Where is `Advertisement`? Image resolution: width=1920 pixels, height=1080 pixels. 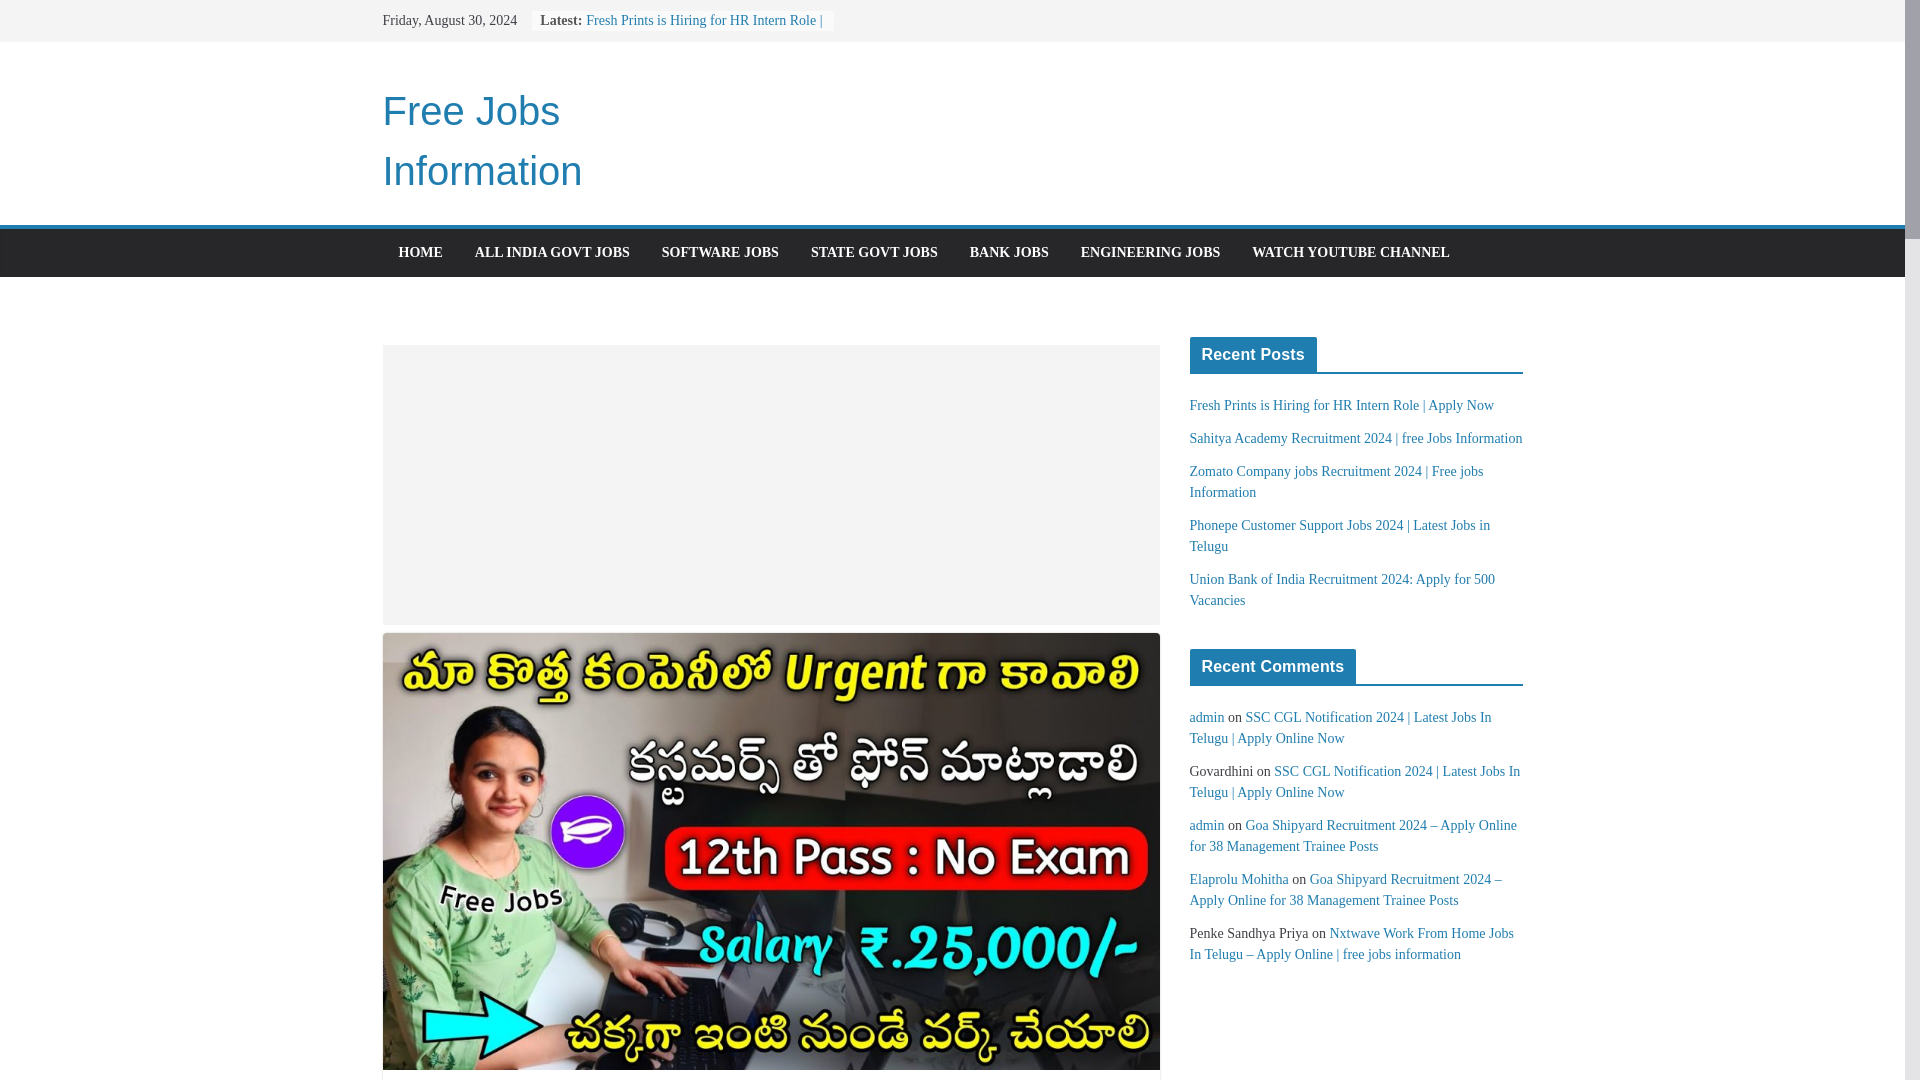
Advertisement is located at coordinates (770, 484).